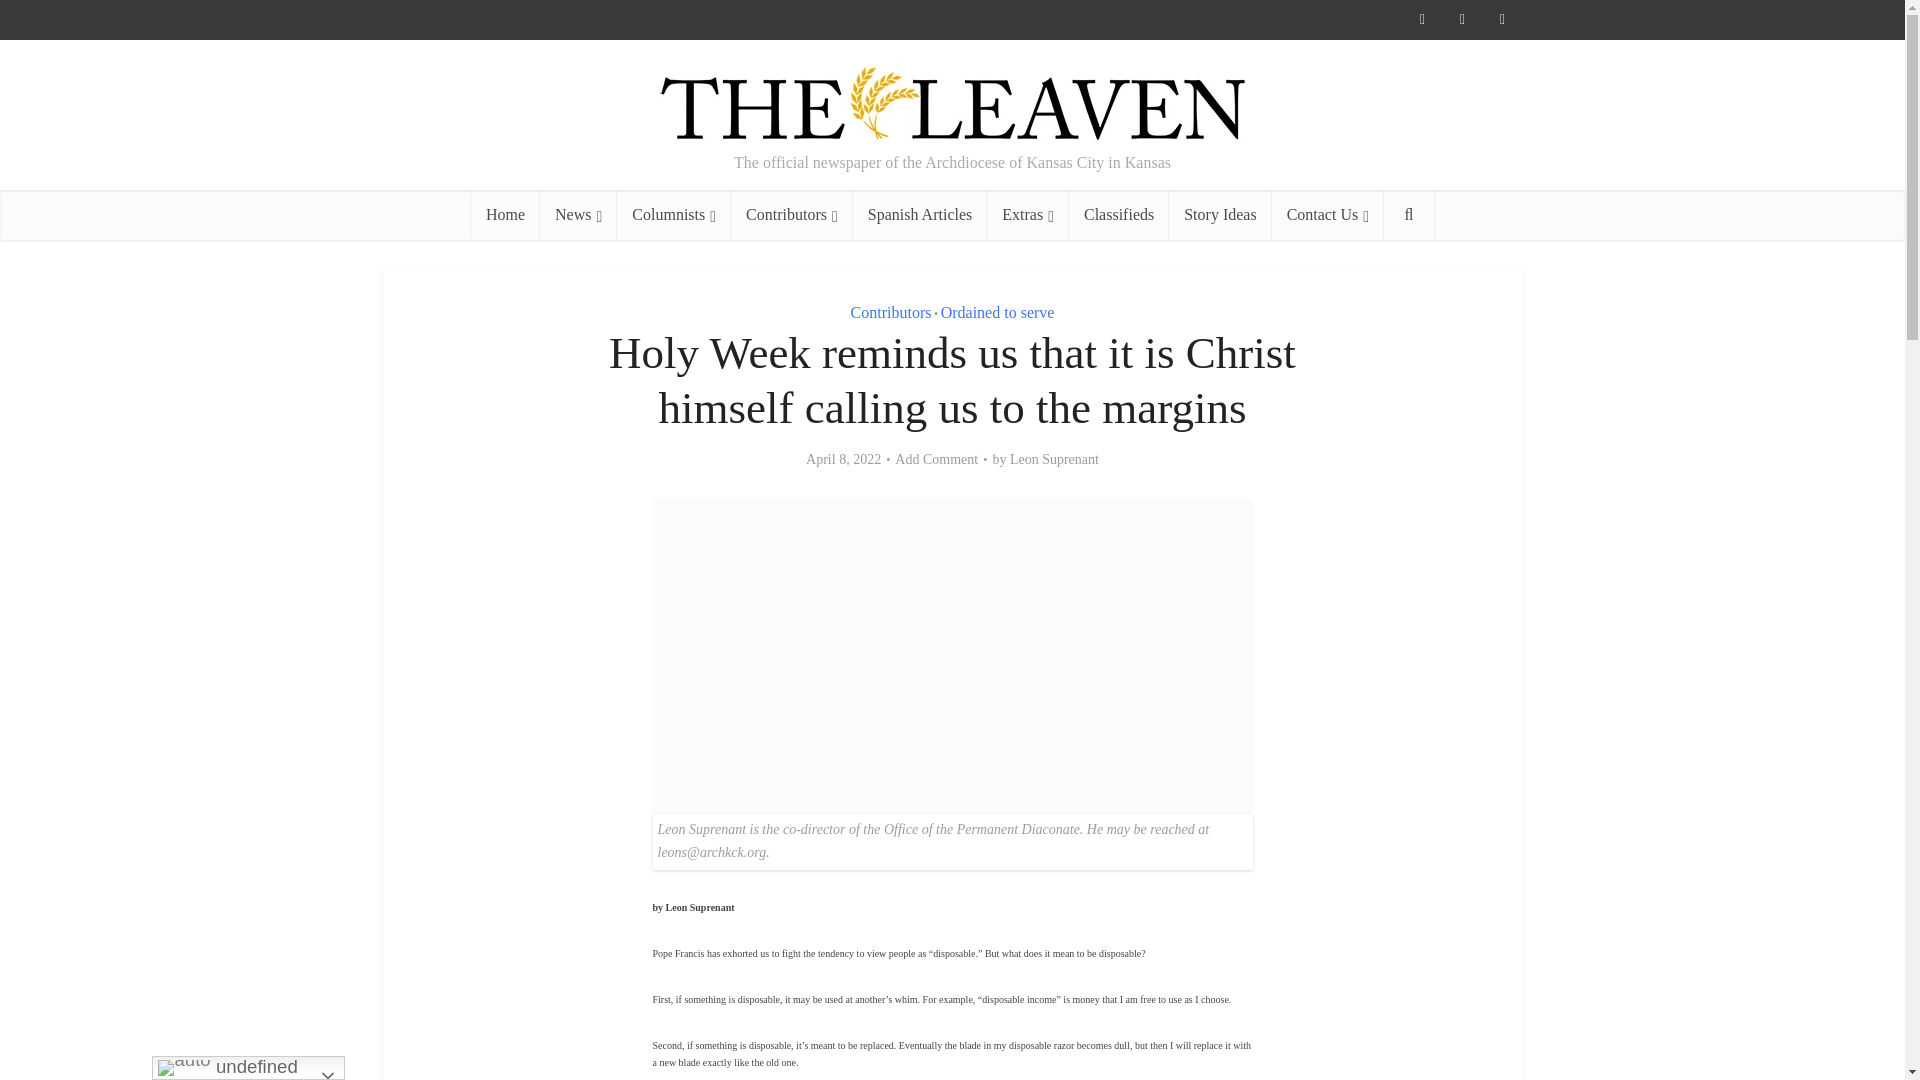 Image resolution: width=1920 pixels, height=1080 pixels. Describe the element at coordinates (674, 214) in the screenshot. I see `Columnists` at that location.